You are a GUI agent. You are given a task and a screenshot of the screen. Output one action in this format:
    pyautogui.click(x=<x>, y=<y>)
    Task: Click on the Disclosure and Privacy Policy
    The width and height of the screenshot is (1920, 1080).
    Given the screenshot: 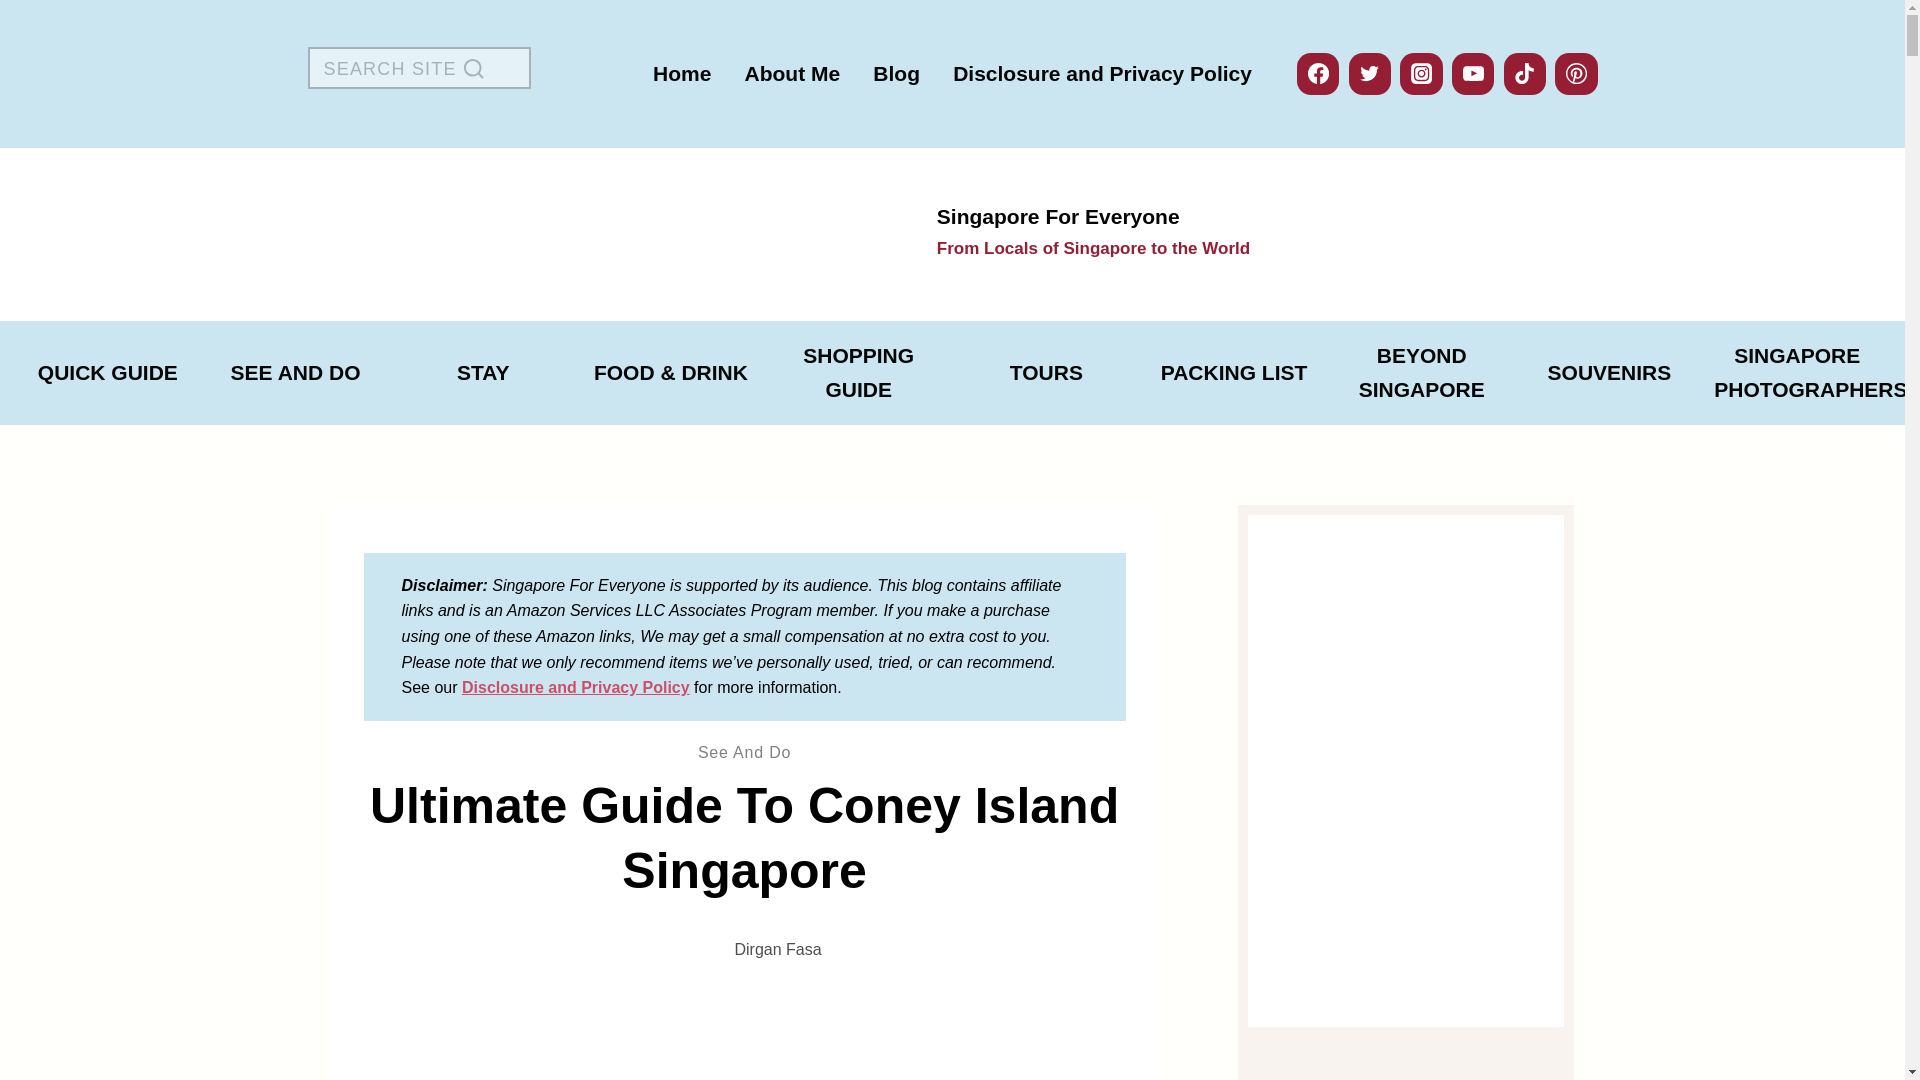 What is the action you would take?
    pyautogui.click(x=576, y=687)
    